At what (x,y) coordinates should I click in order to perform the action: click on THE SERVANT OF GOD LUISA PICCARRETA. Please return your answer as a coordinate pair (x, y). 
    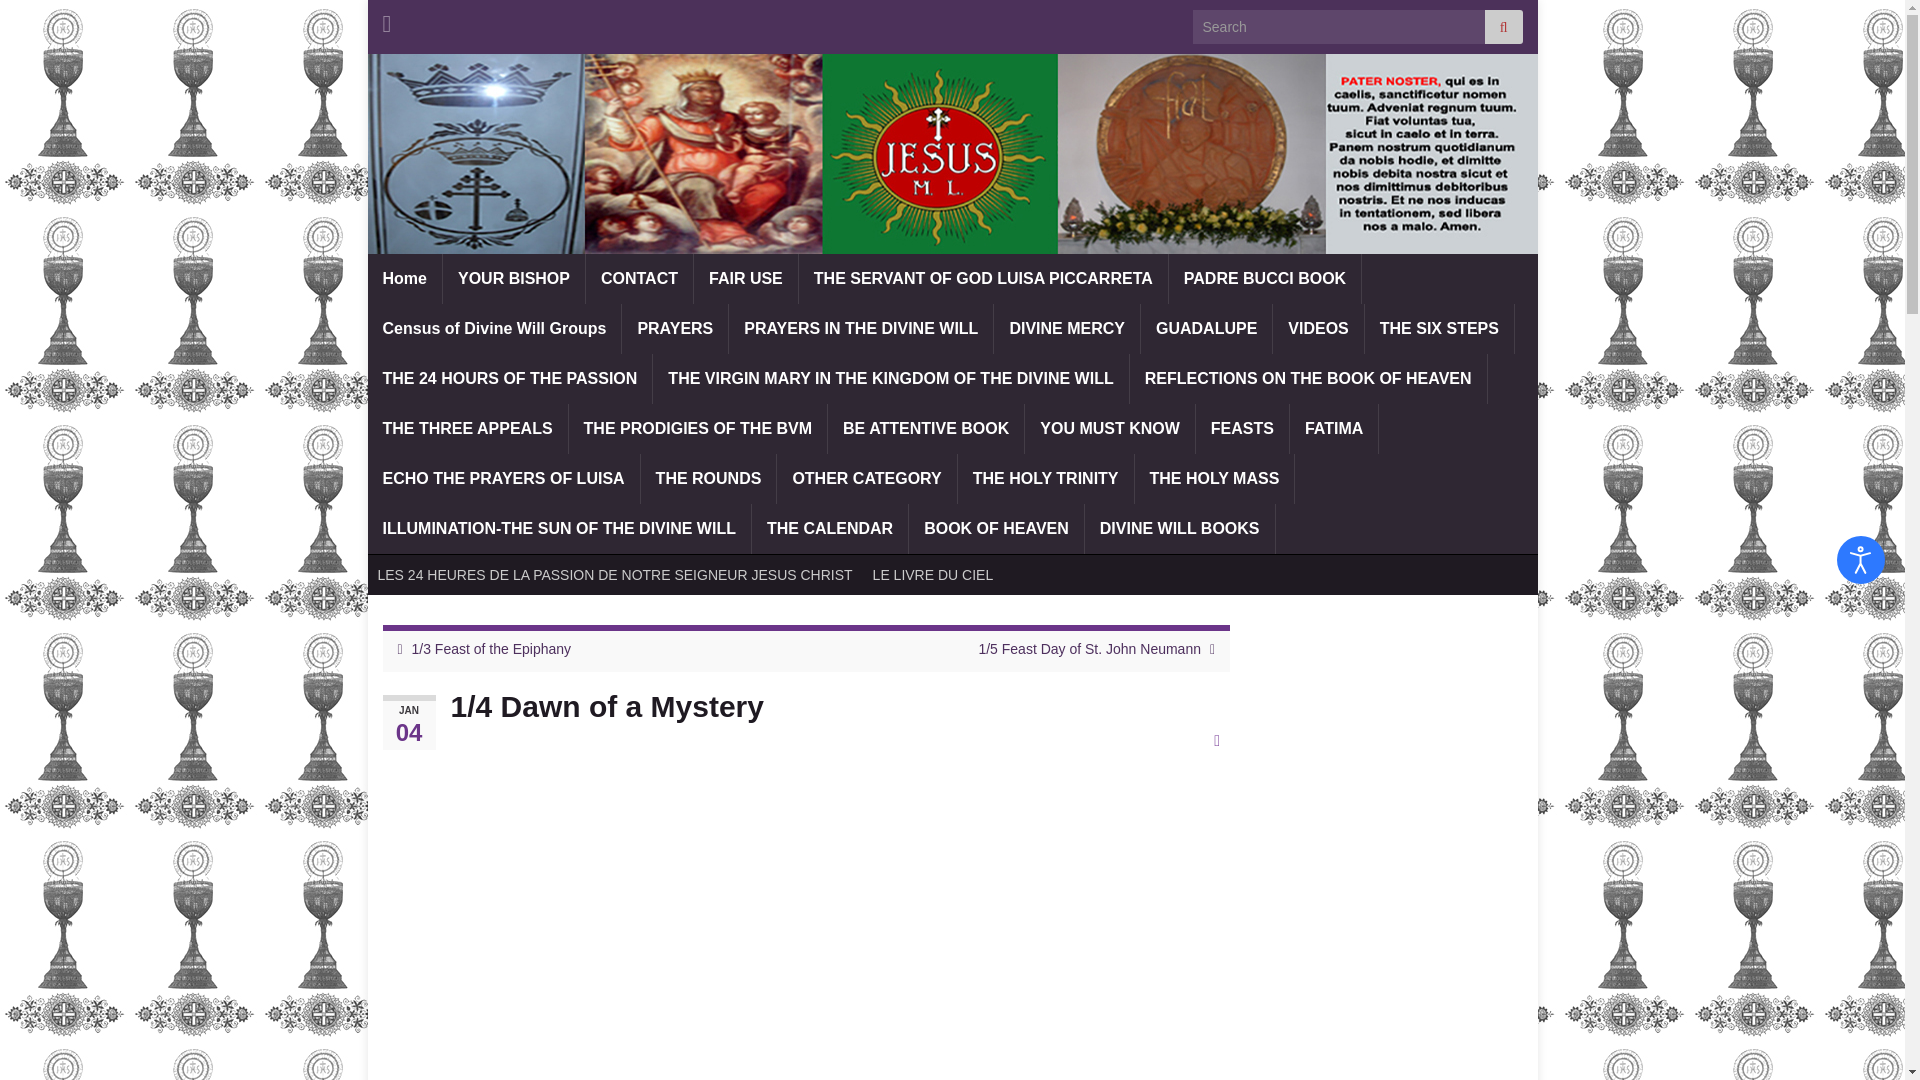
    Looking at the image, I should click on (982, 278).